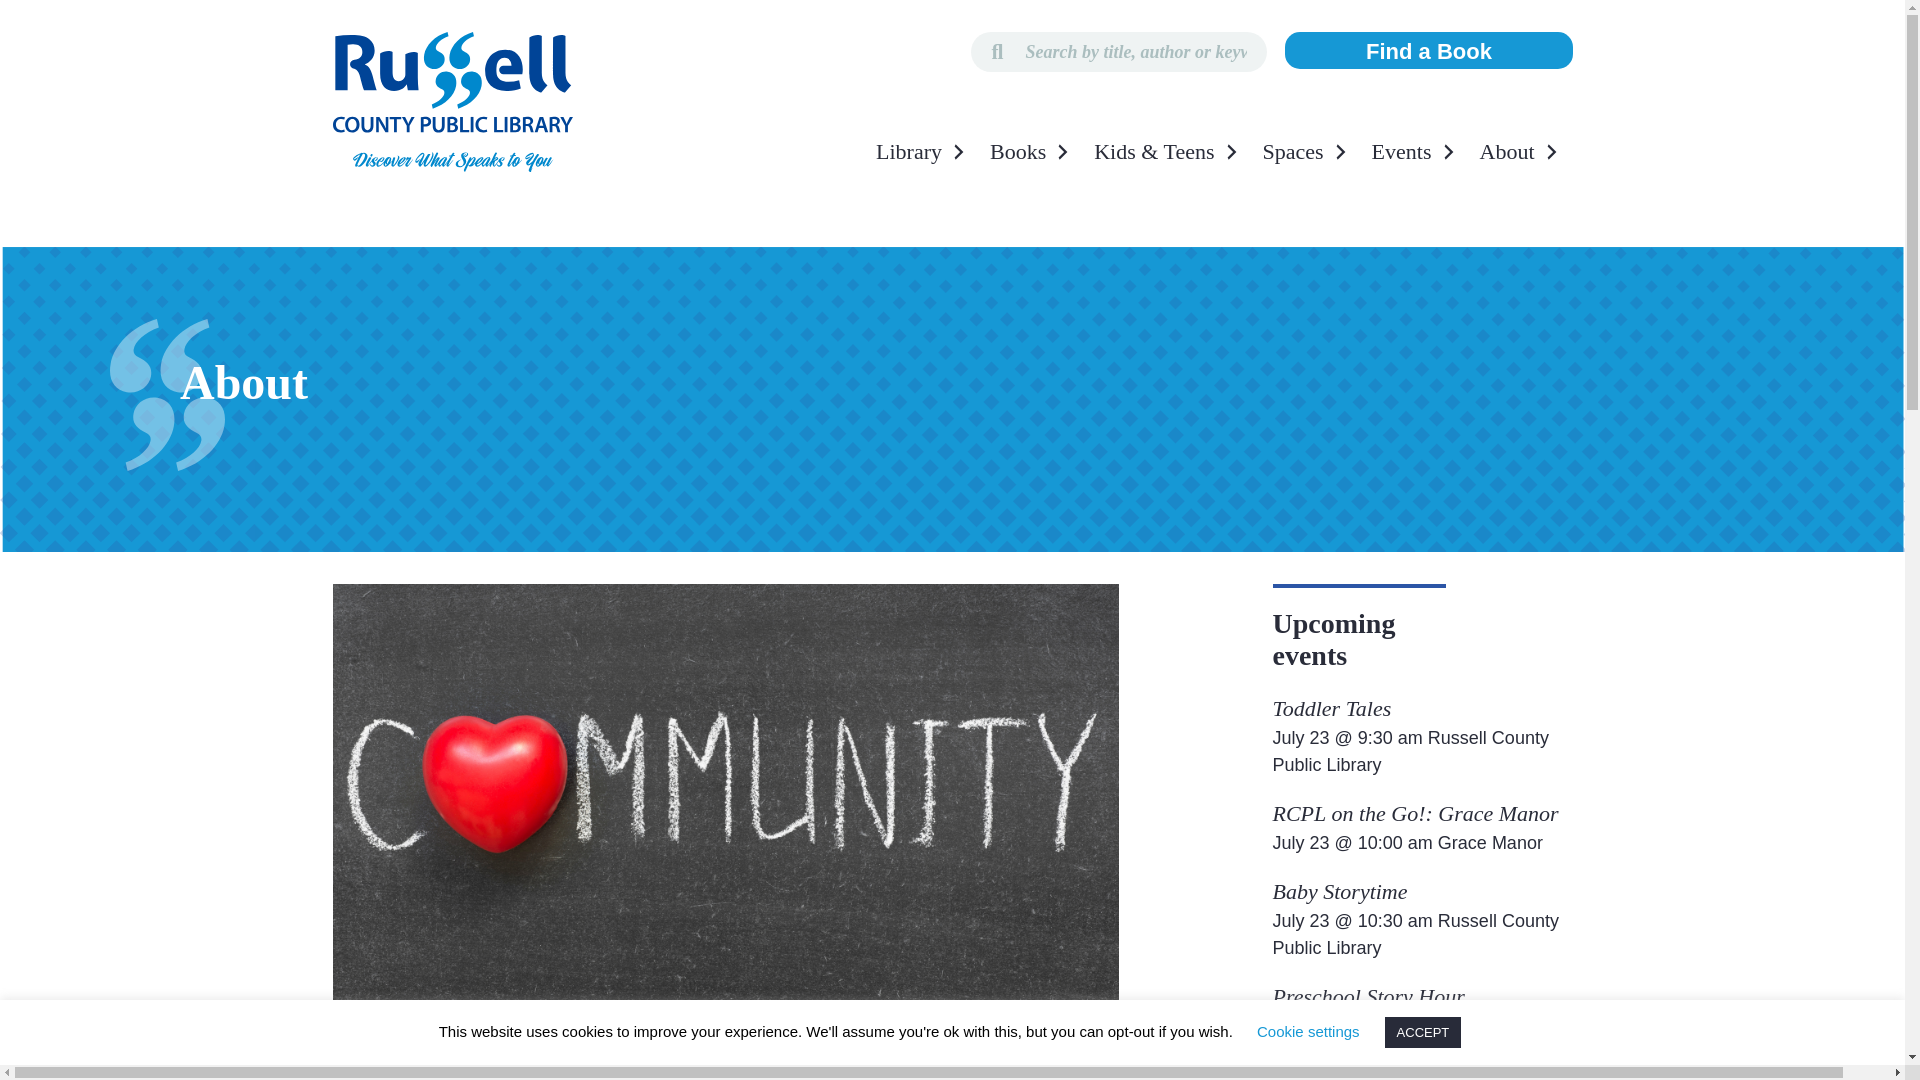  Describe the element at coordinates (1428, 50) in the screenshot. I see `Find a Book` at that location.